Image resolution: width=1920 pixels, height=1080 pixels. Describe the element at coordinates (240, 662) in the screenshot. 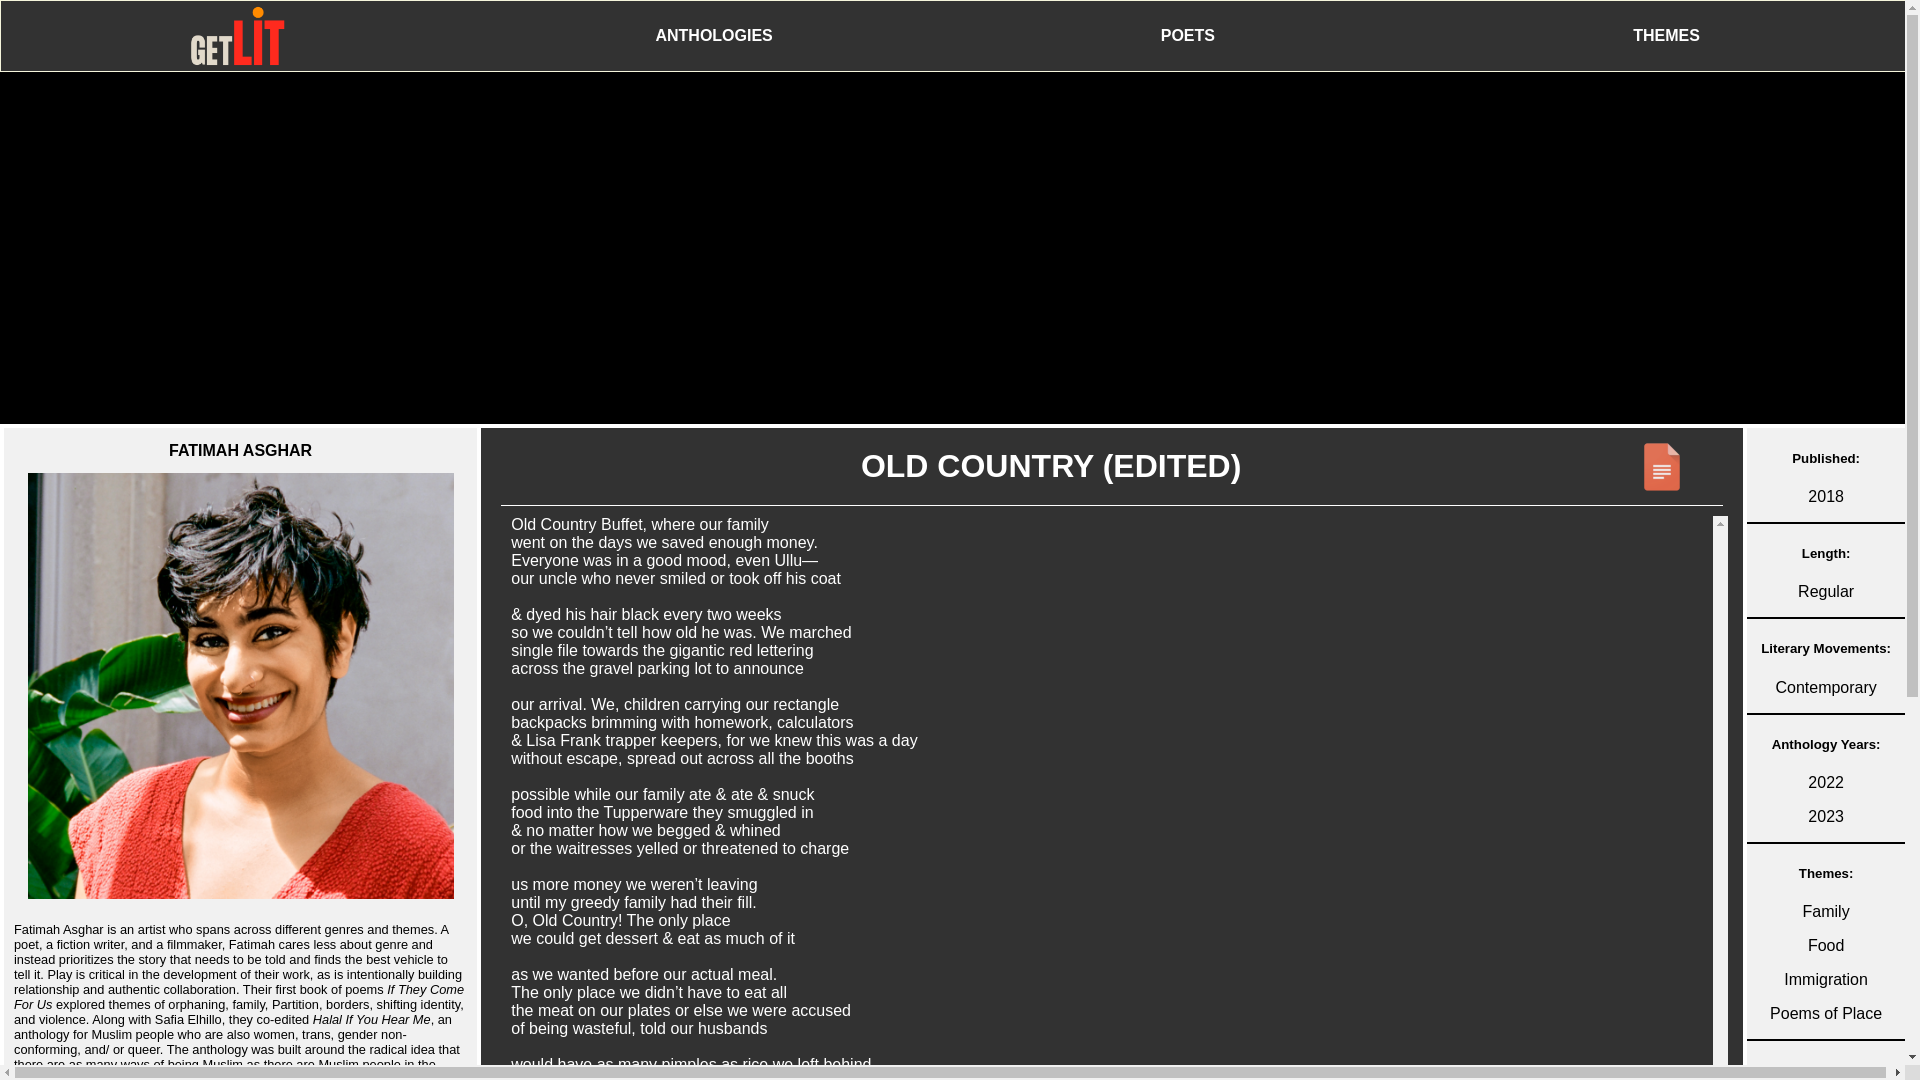

I see `FATIMAH ASGHAR` at that location.